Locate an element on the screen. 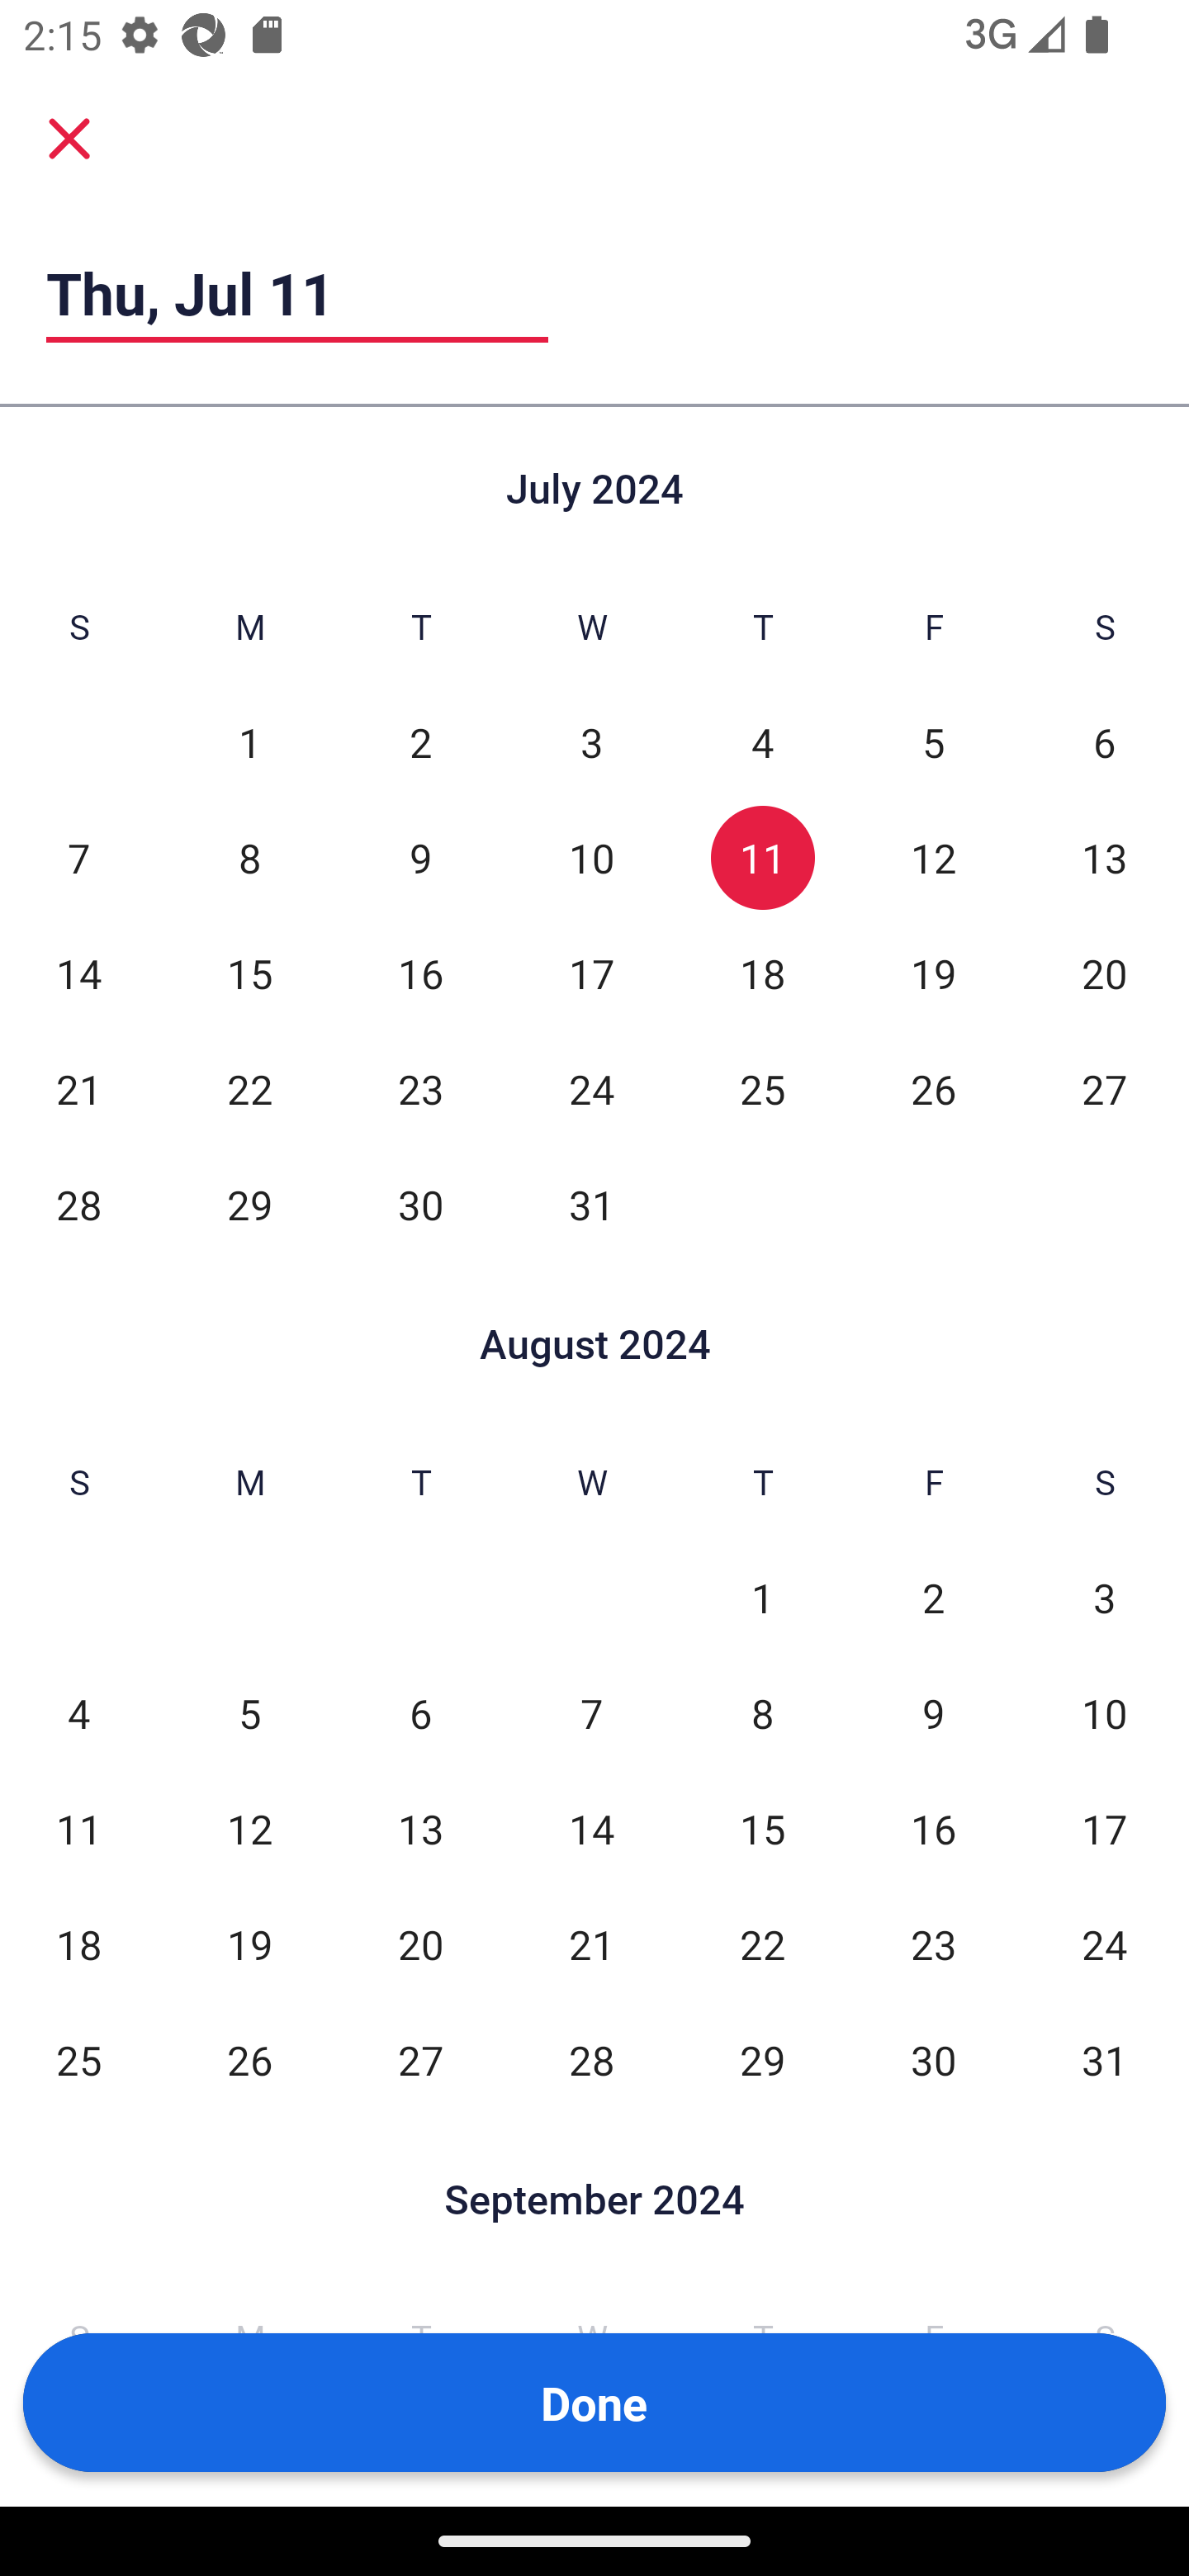  8 Thu, Aug 8, Not Selected is located at coordinates (762, 1714).